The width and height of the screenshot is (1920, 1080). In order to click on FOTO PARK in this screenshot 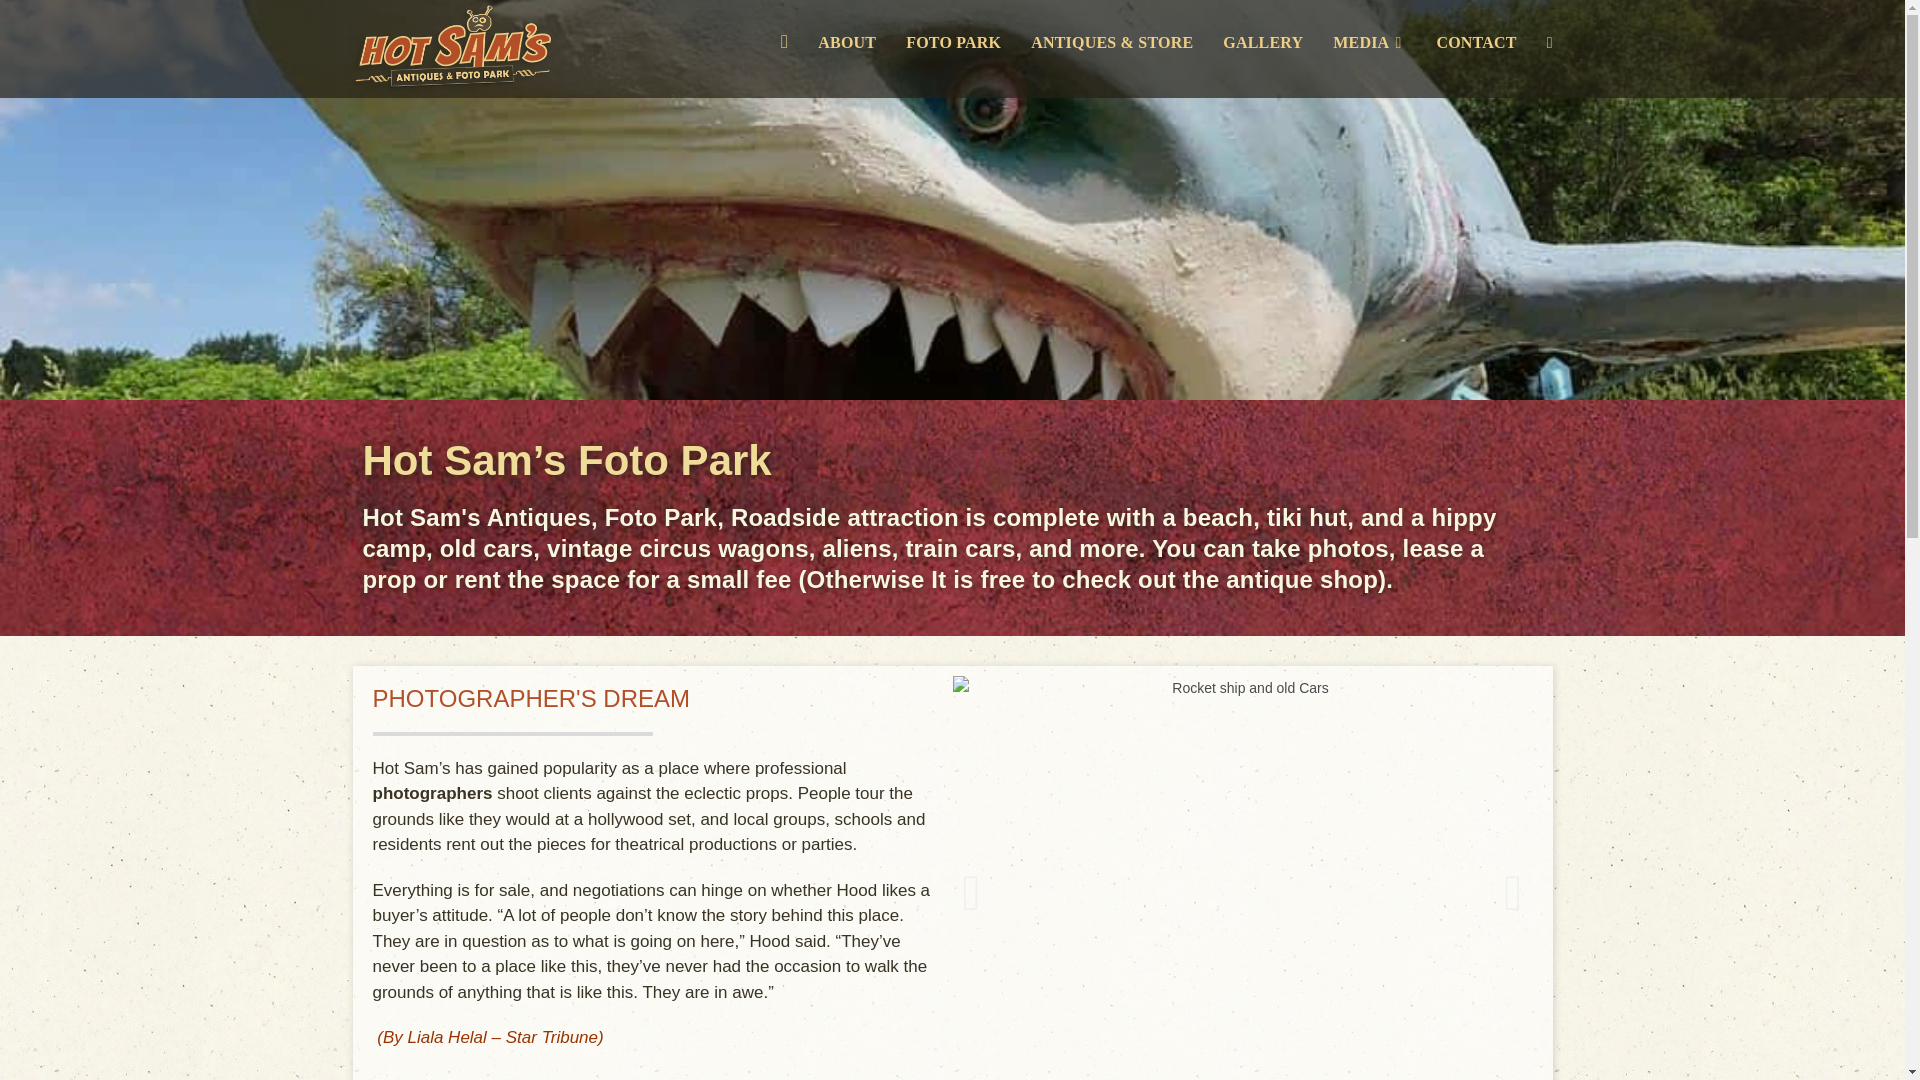, I will do `click(952, 42)`.